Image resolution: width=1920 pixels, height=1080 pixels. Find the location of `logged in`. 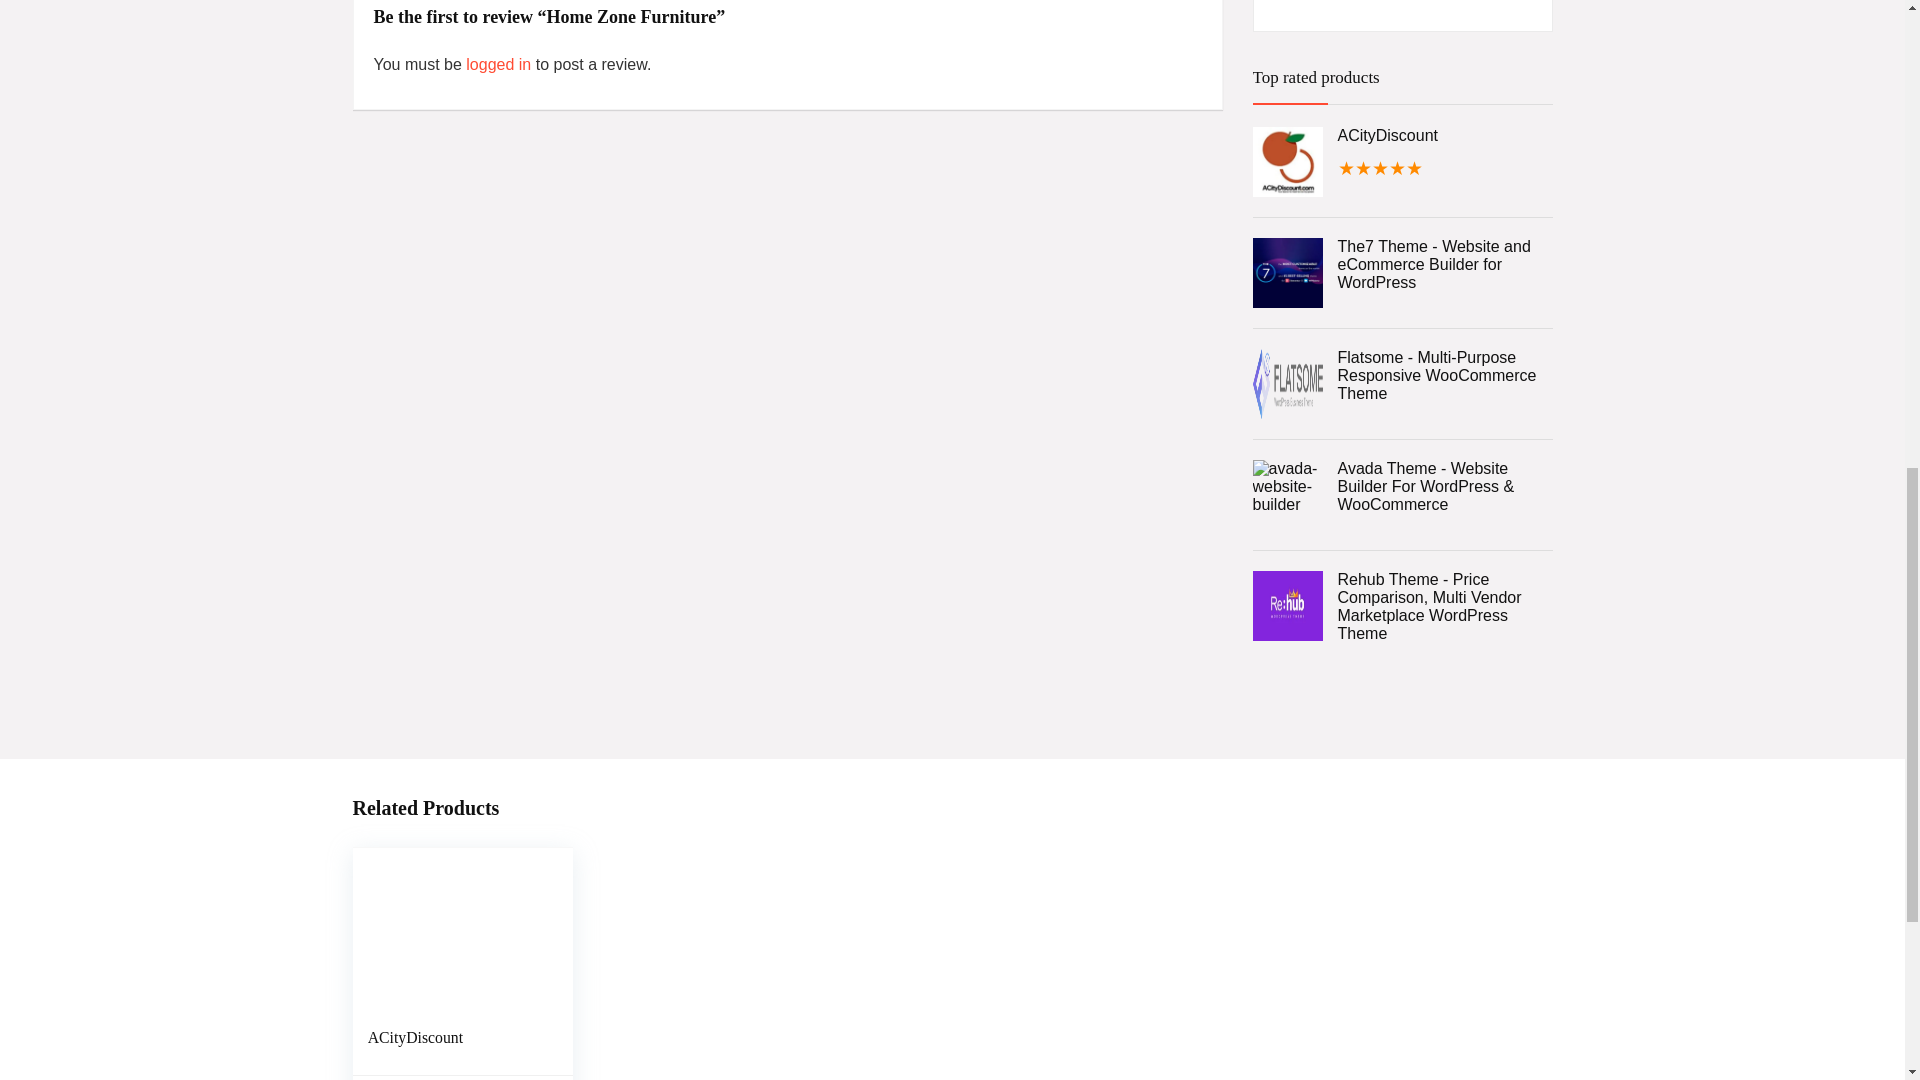

logged in is located at coordinates (500, 64).